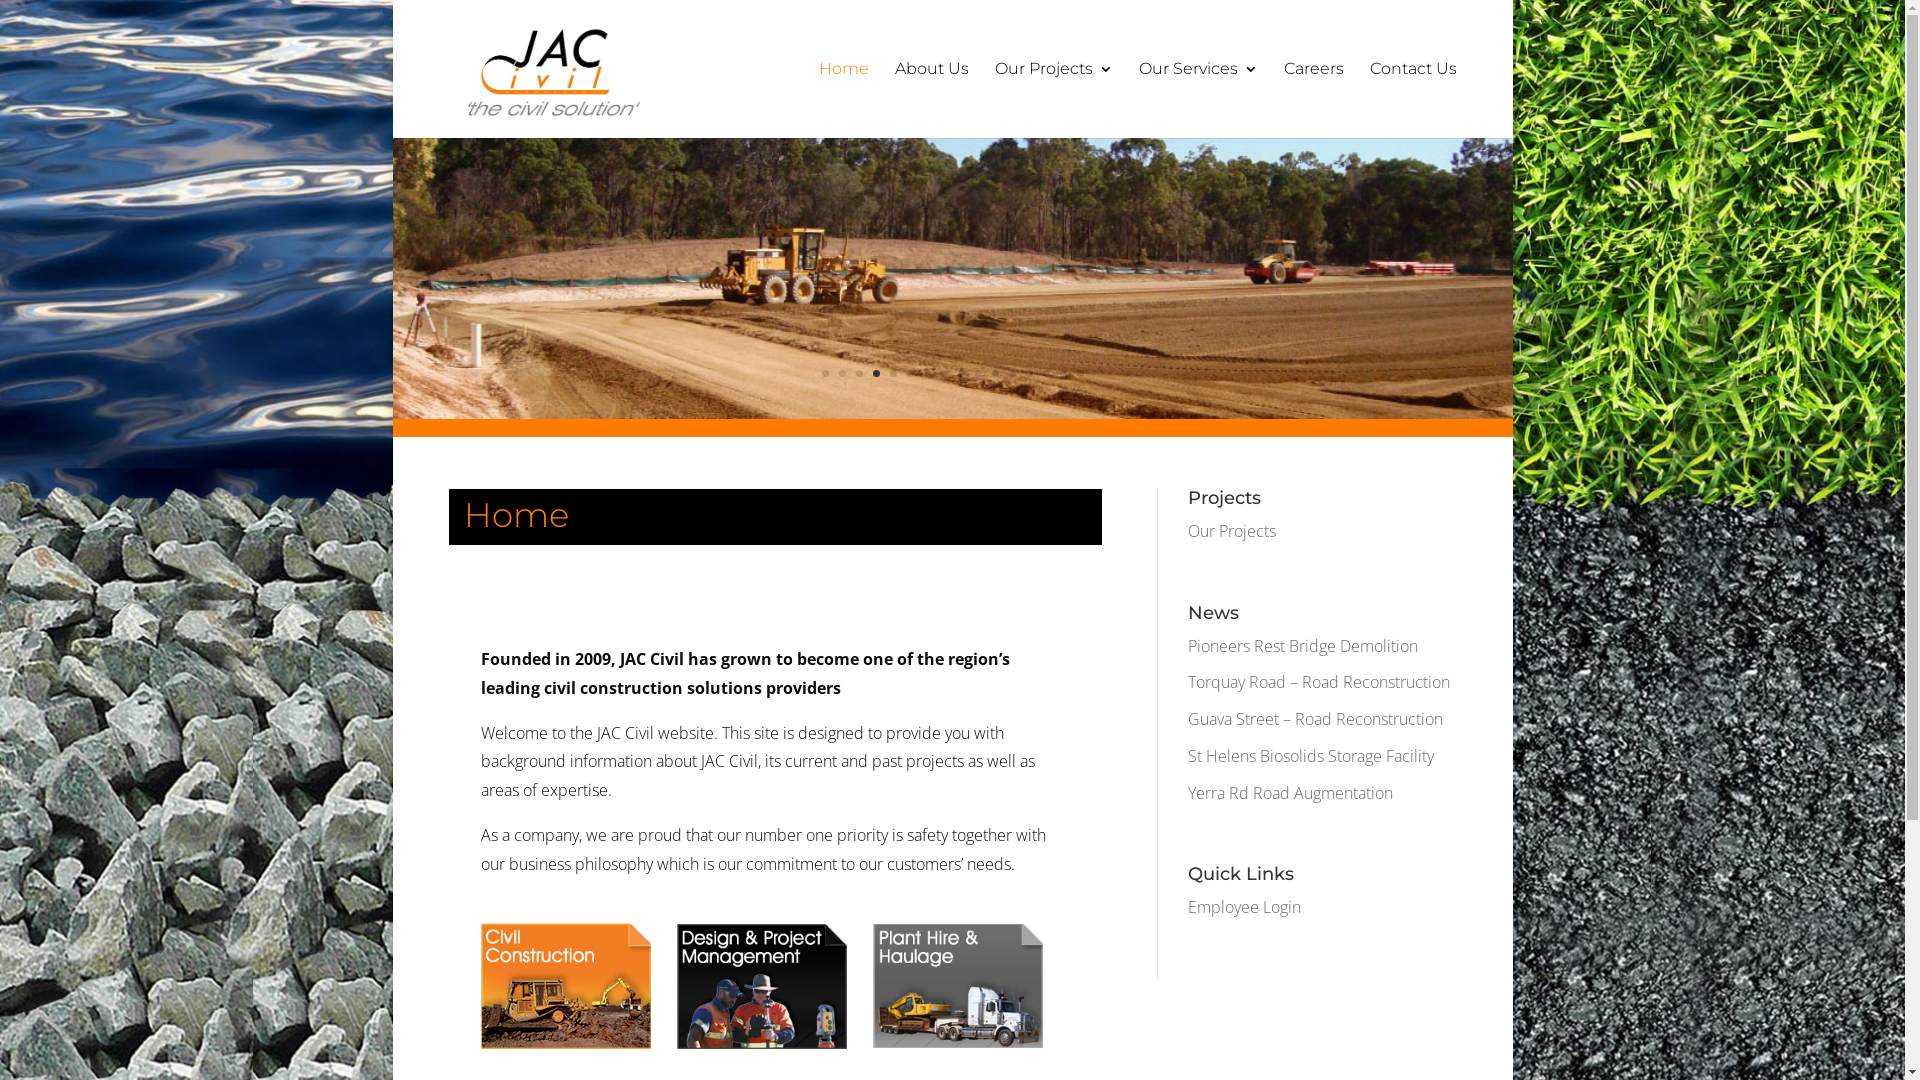  What do you see at coordinates (928, 374) in the screenshot?
I see `7` at bounding box center [928, 374].